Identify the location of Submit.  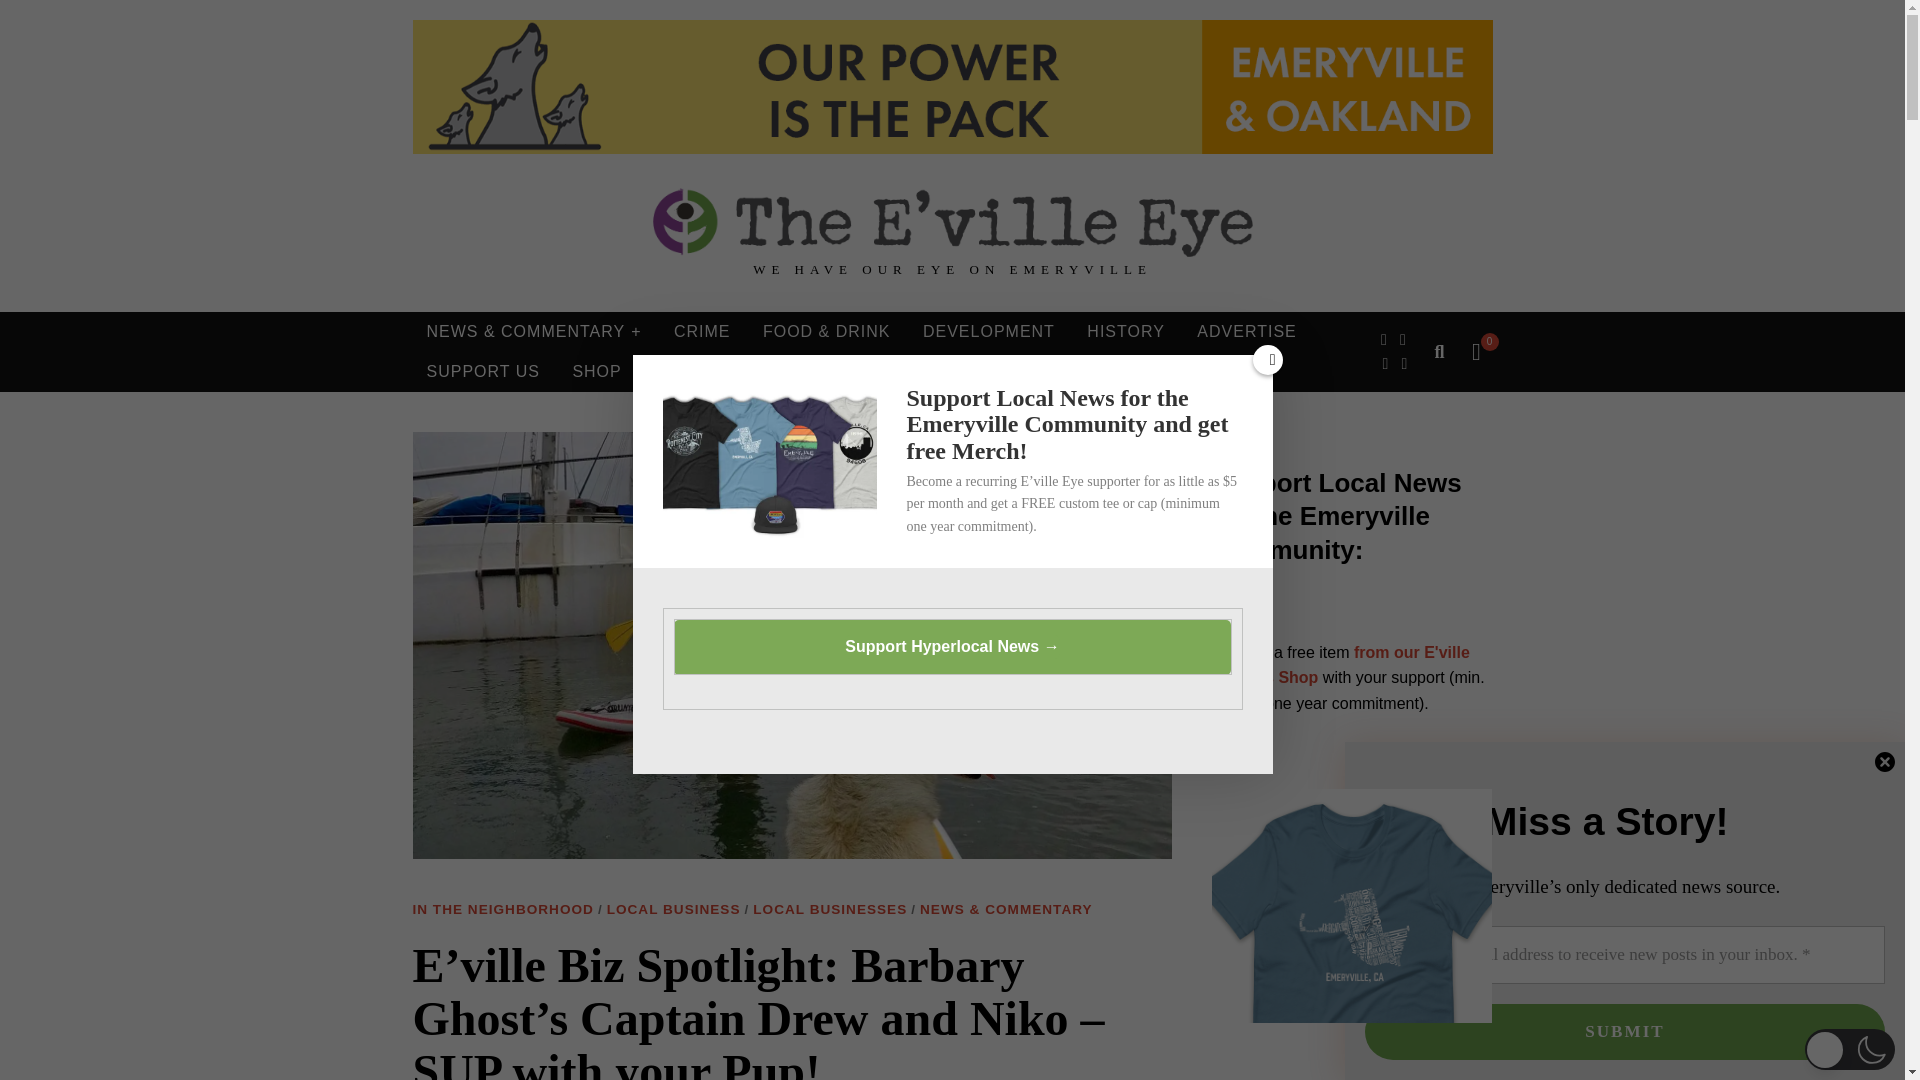
(1625, 1032).